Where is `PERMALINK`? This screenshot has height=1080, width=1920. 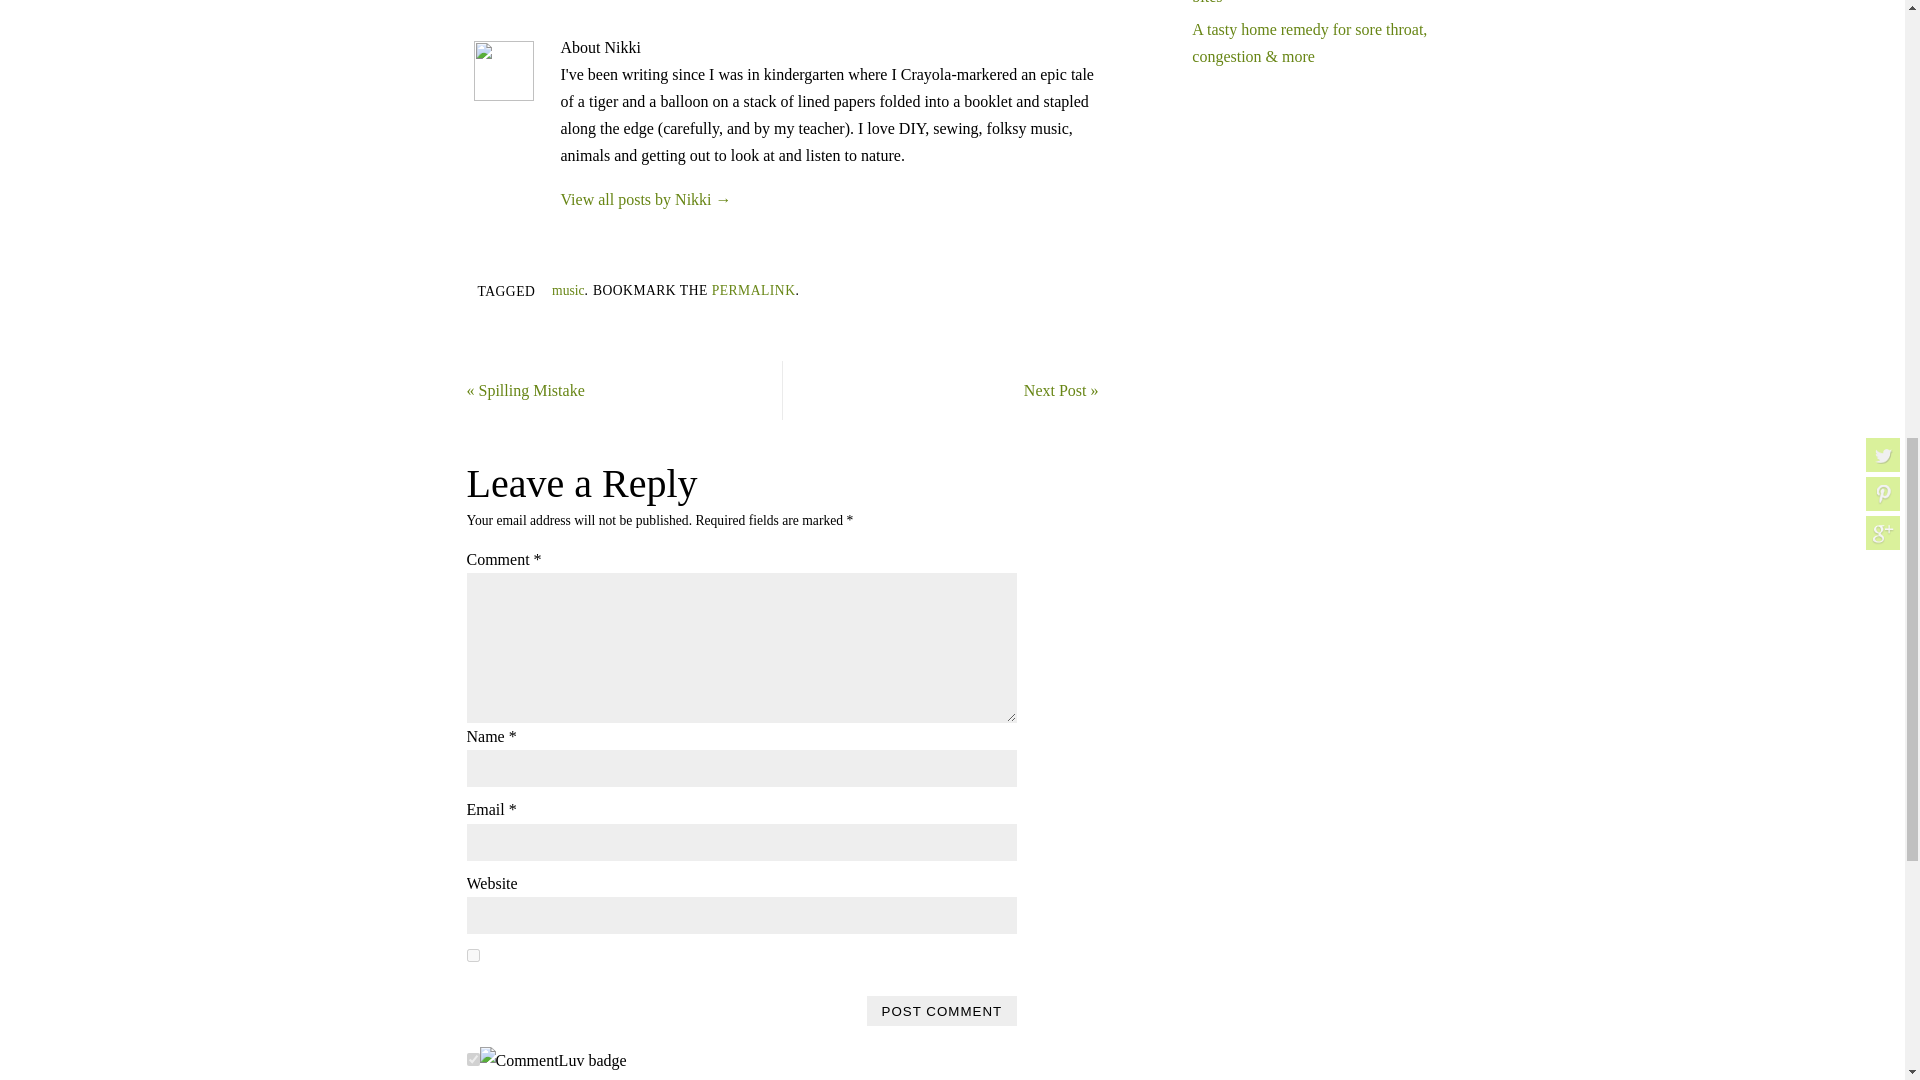
PERMALINK is located at coordinates (754, 290).